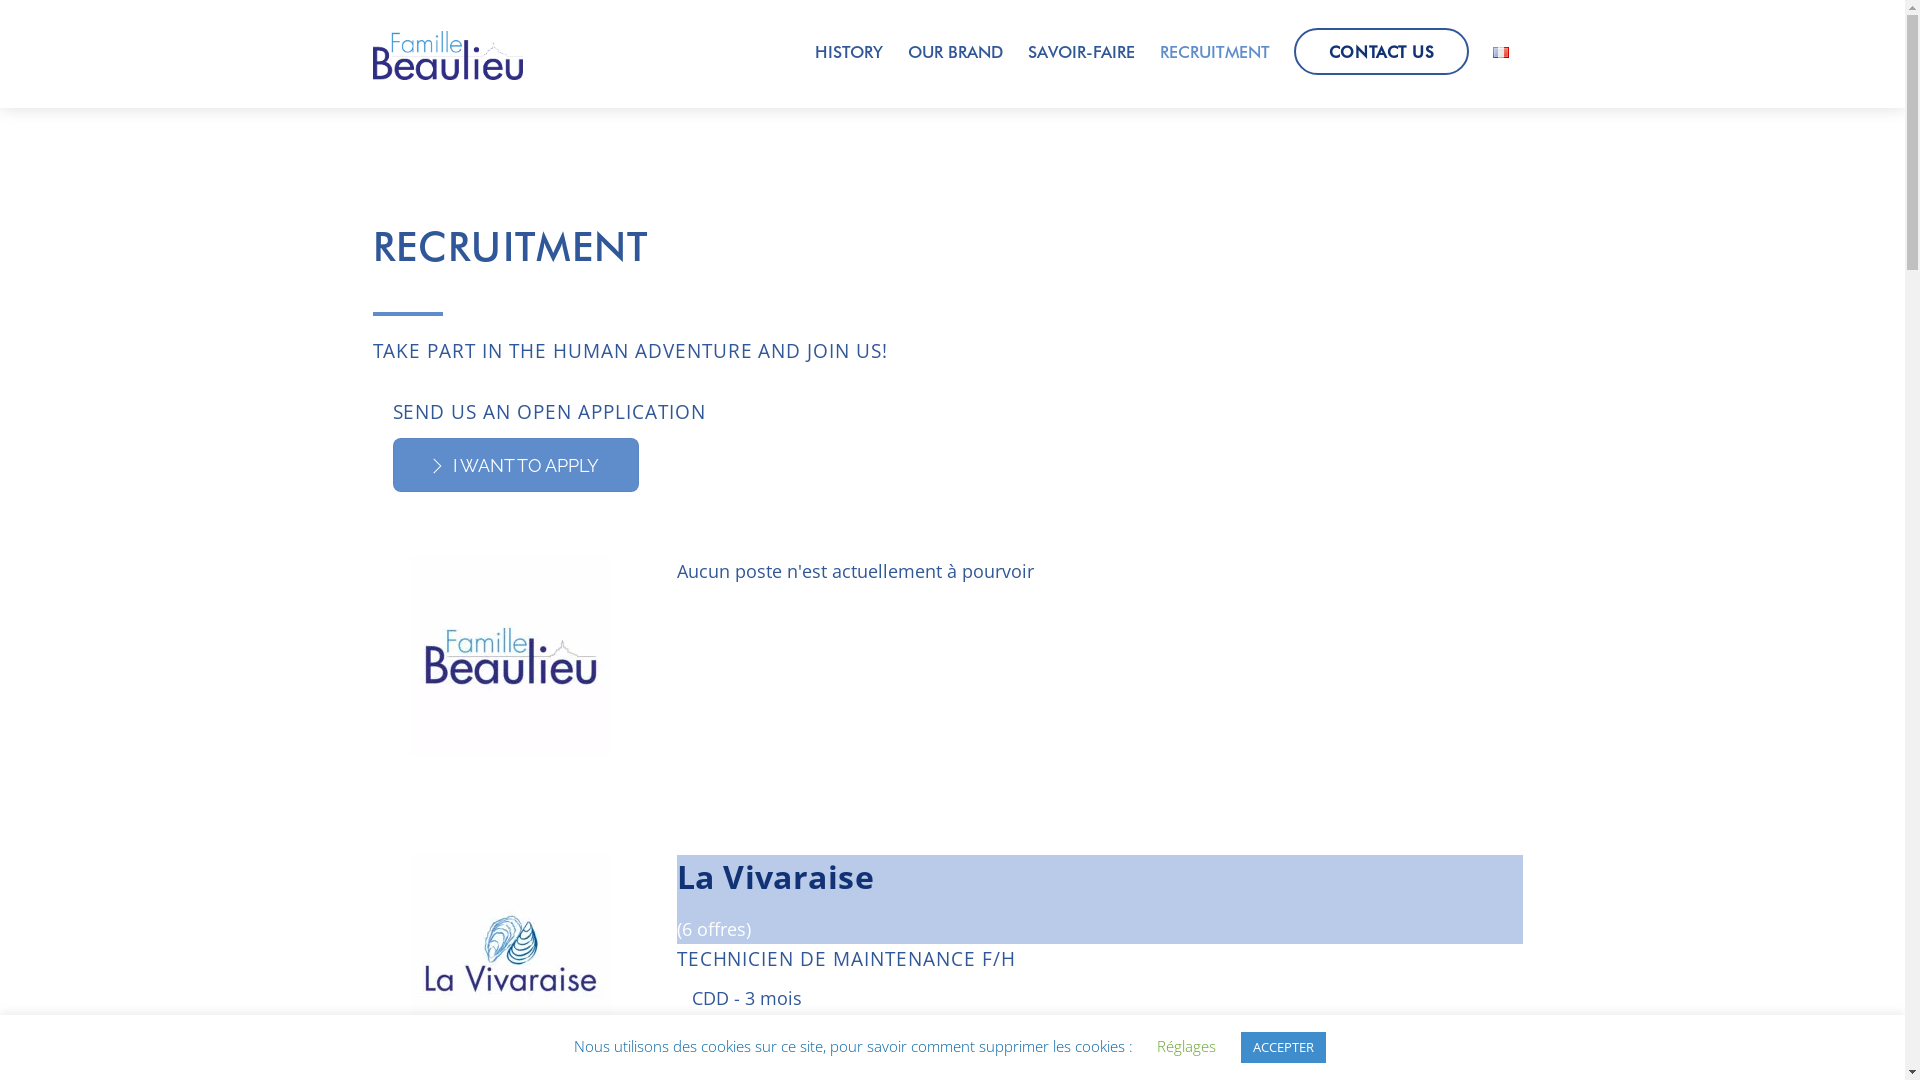 The width and height of the screenshot is (1920, 1080). What do you see at coordinates (447, 71) in the screenshot?
I see `Famille Beaulieu` at bounding box center [447, 71].